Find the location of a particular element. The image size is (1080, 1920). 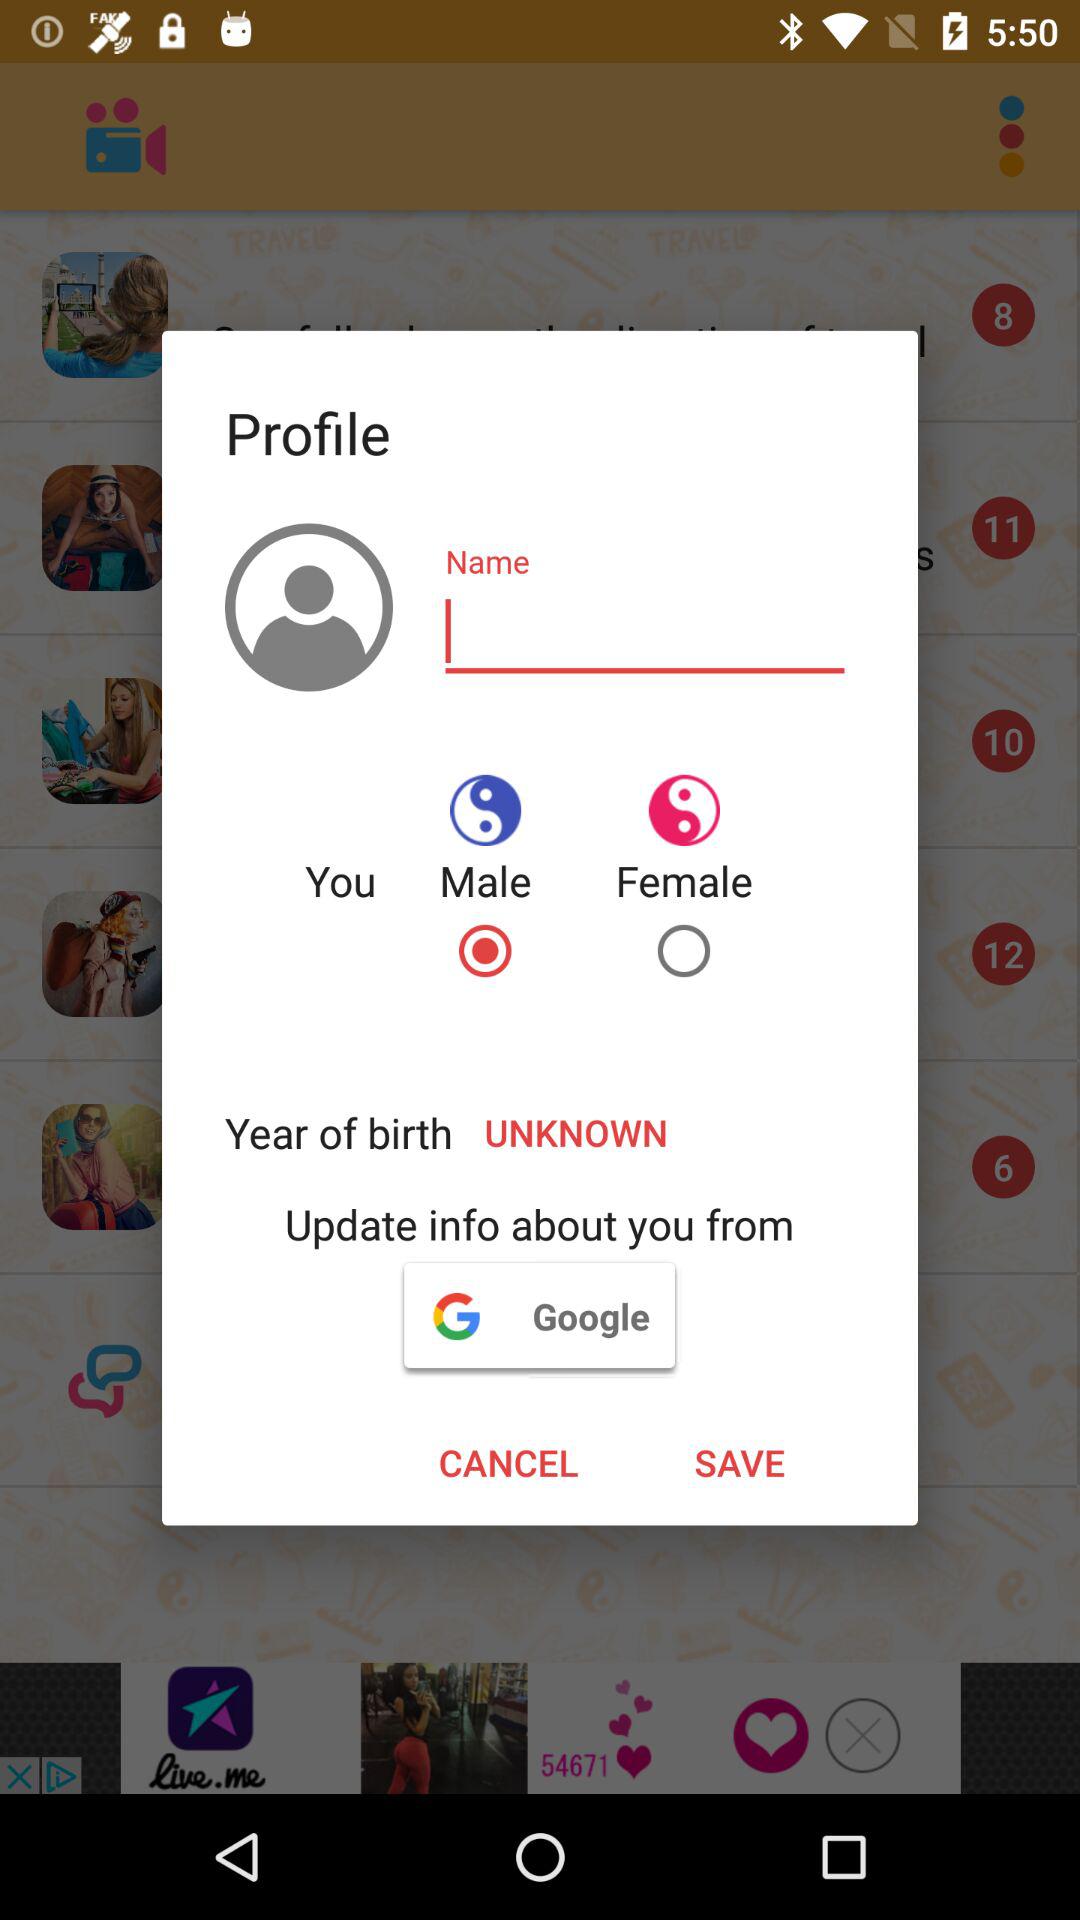

scroll until the cancel is located at coordinates (508, 1462).